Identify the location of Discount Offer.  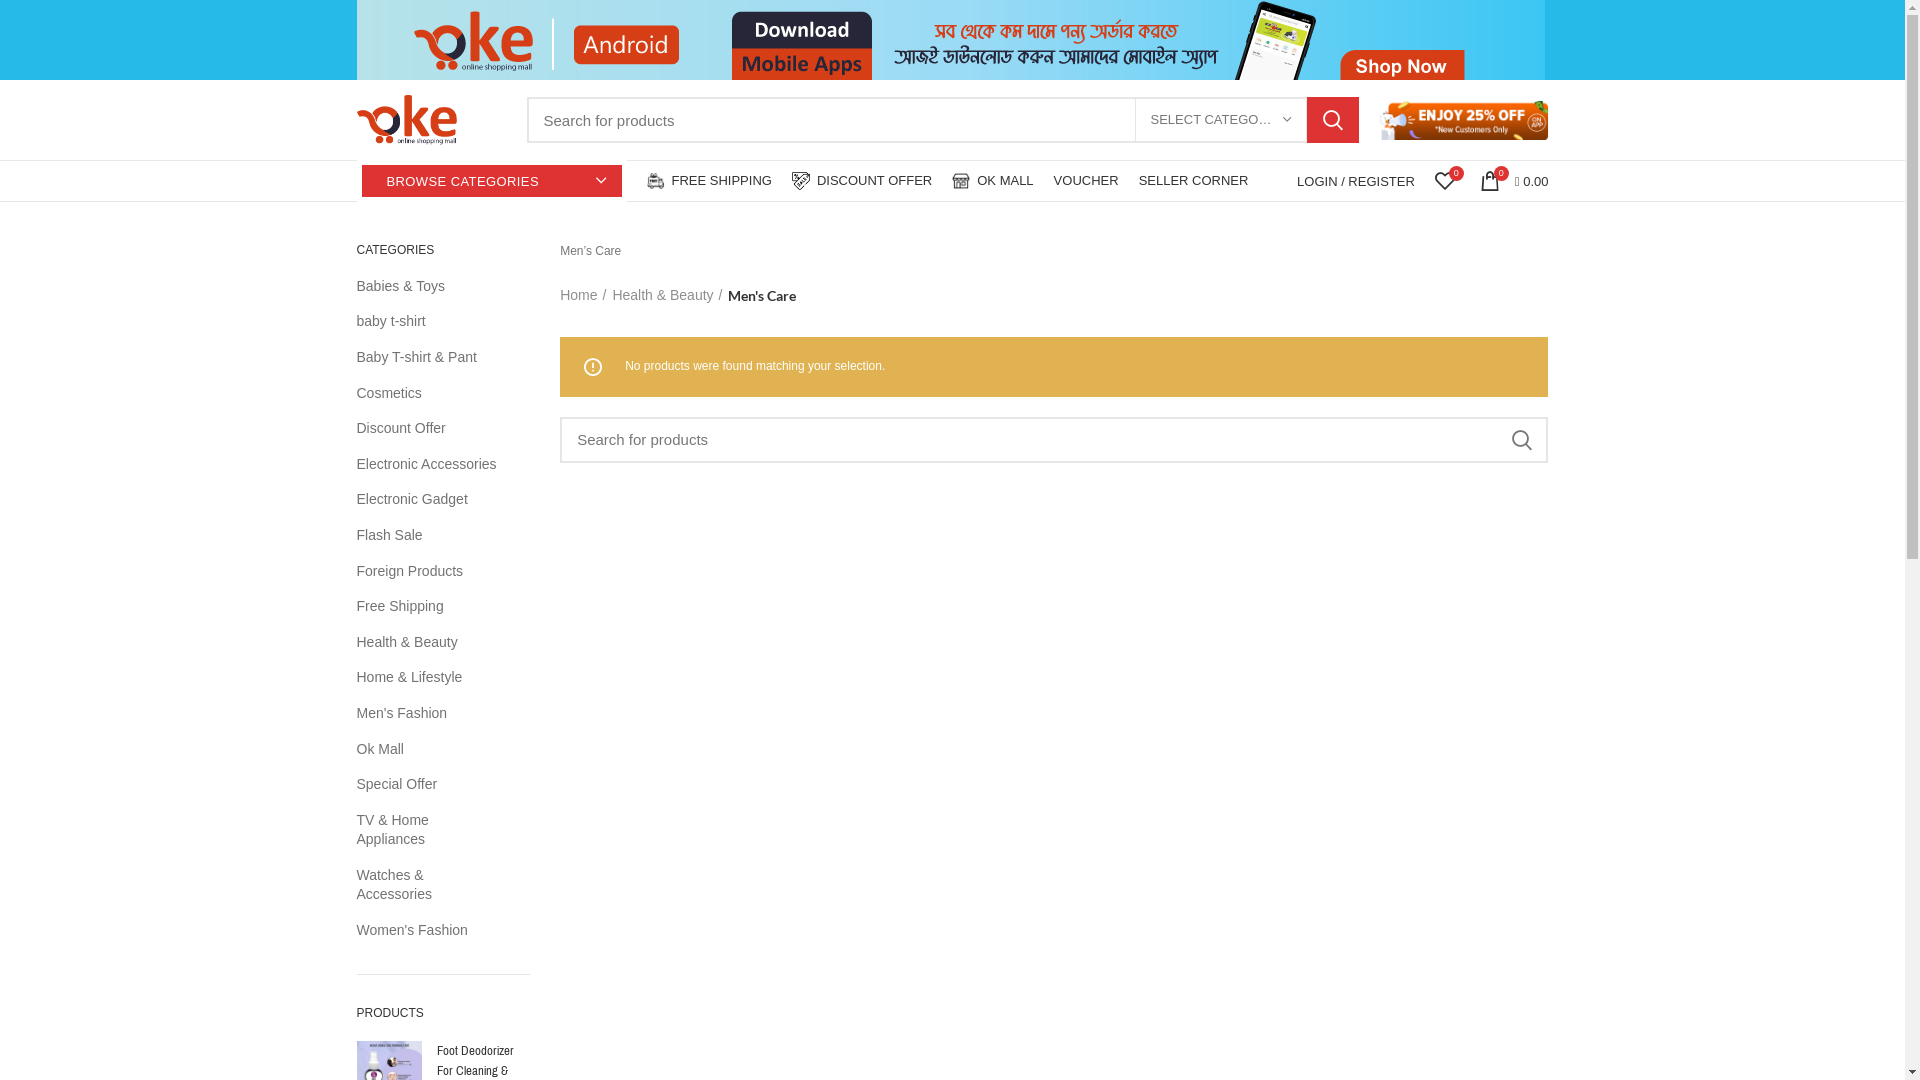
(430, 428).